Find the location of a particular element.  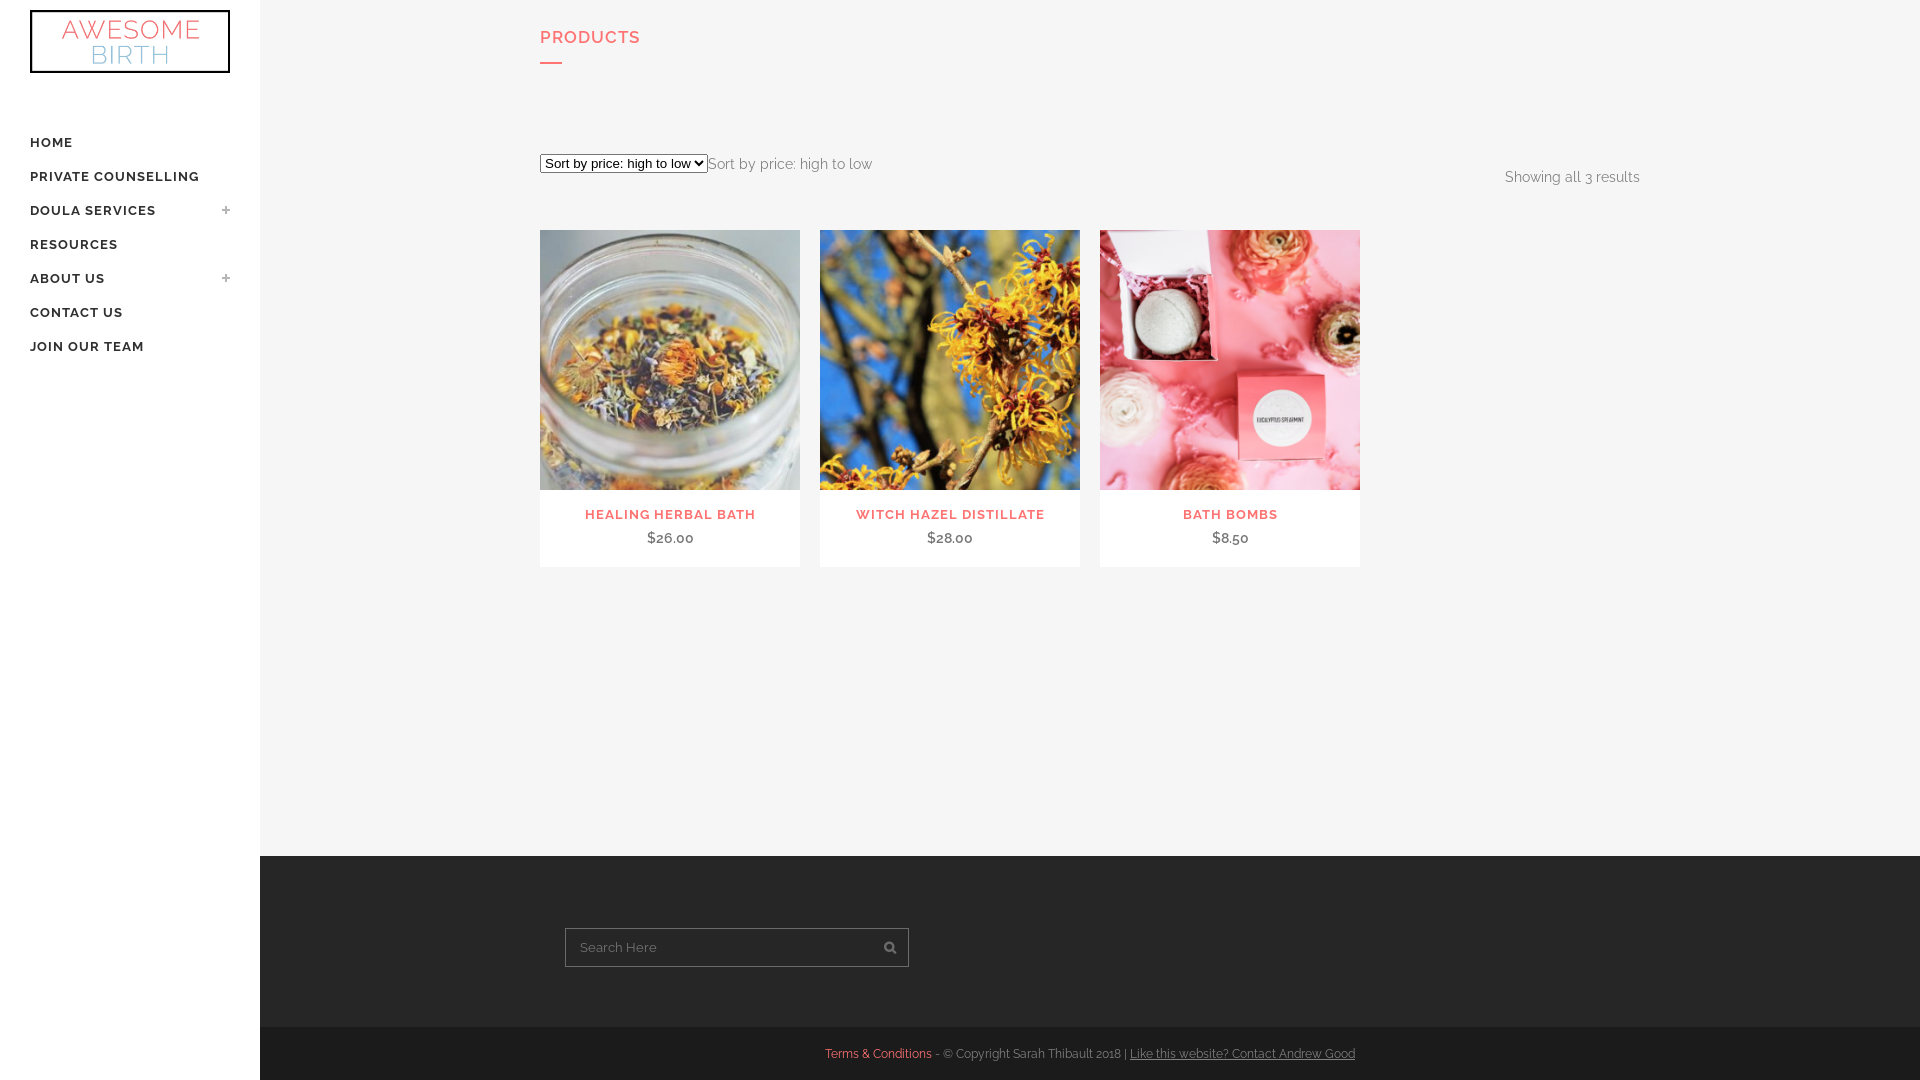

BATH BOMBS
$8.50 is located at coordinates (1230, 528).